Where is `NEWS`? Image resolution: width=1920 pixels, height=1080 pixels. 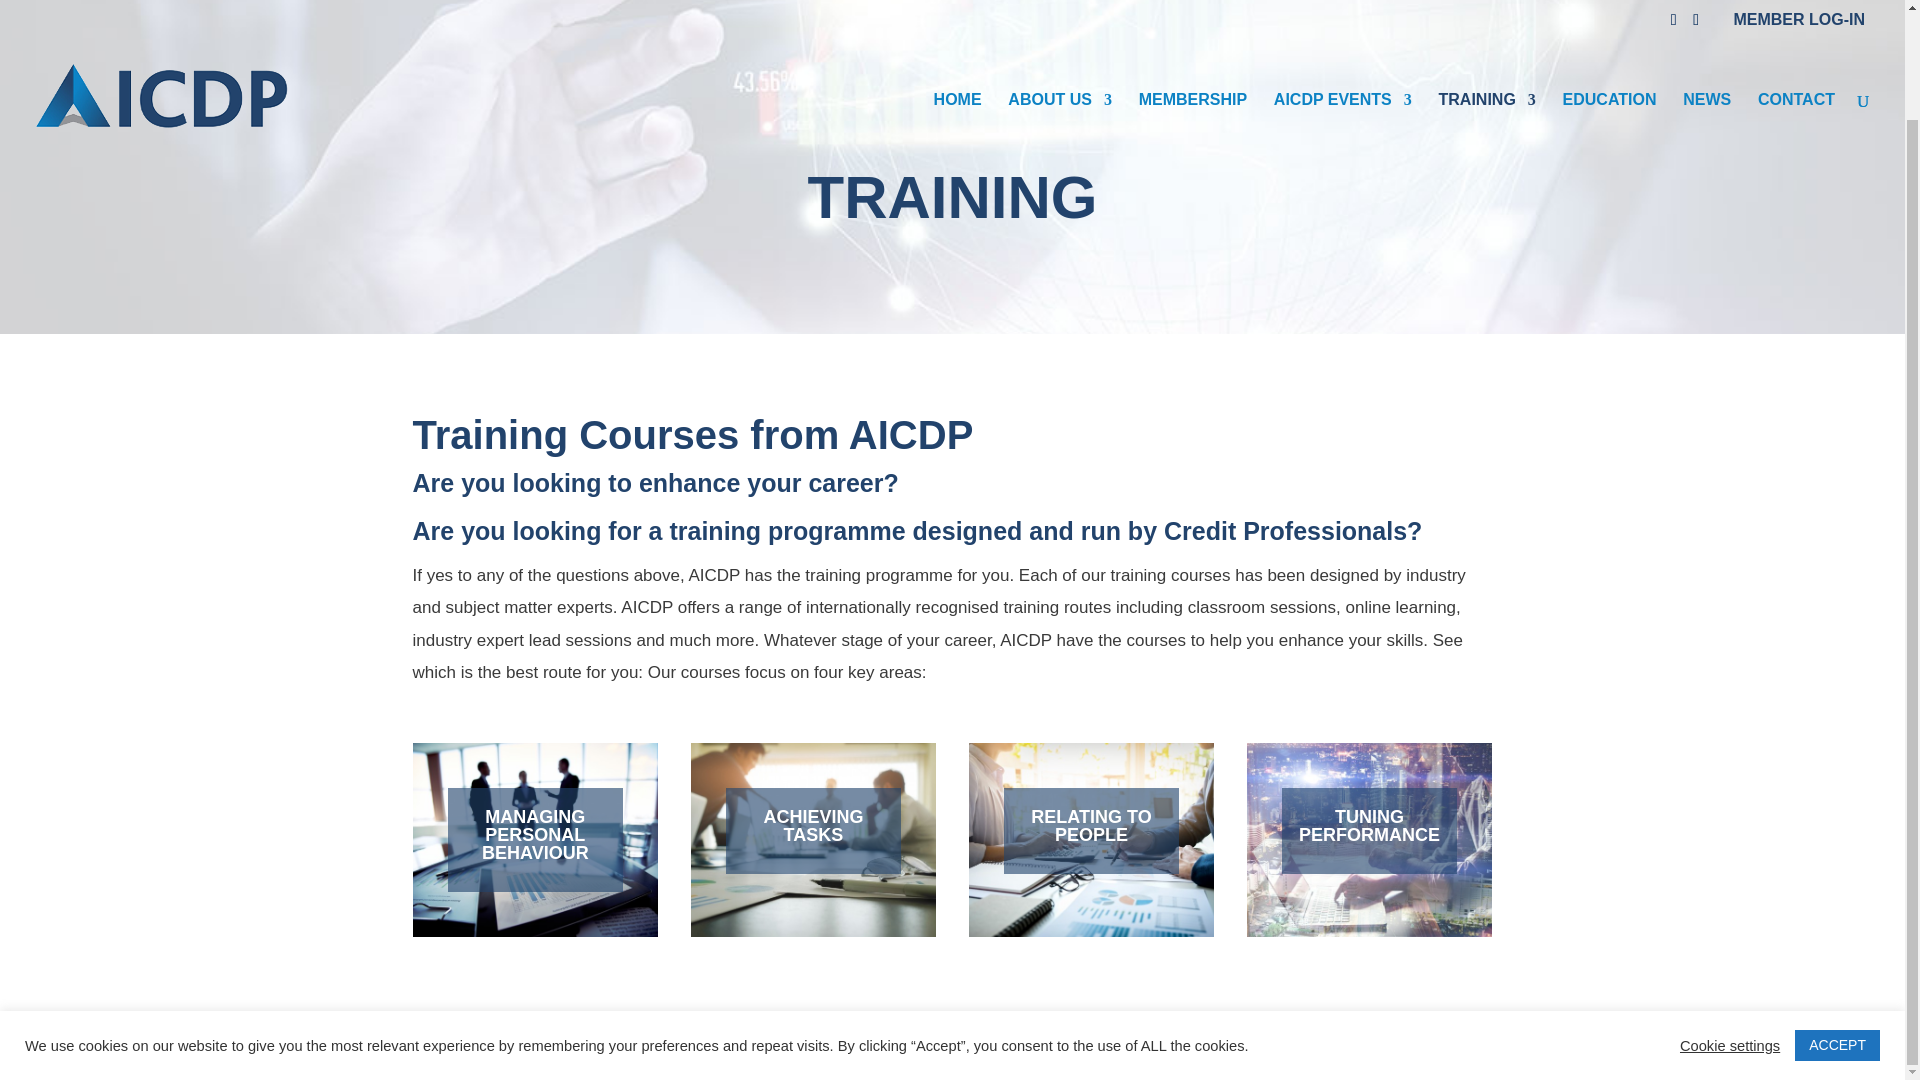
NEWS is located at coordinates (1707, 20).